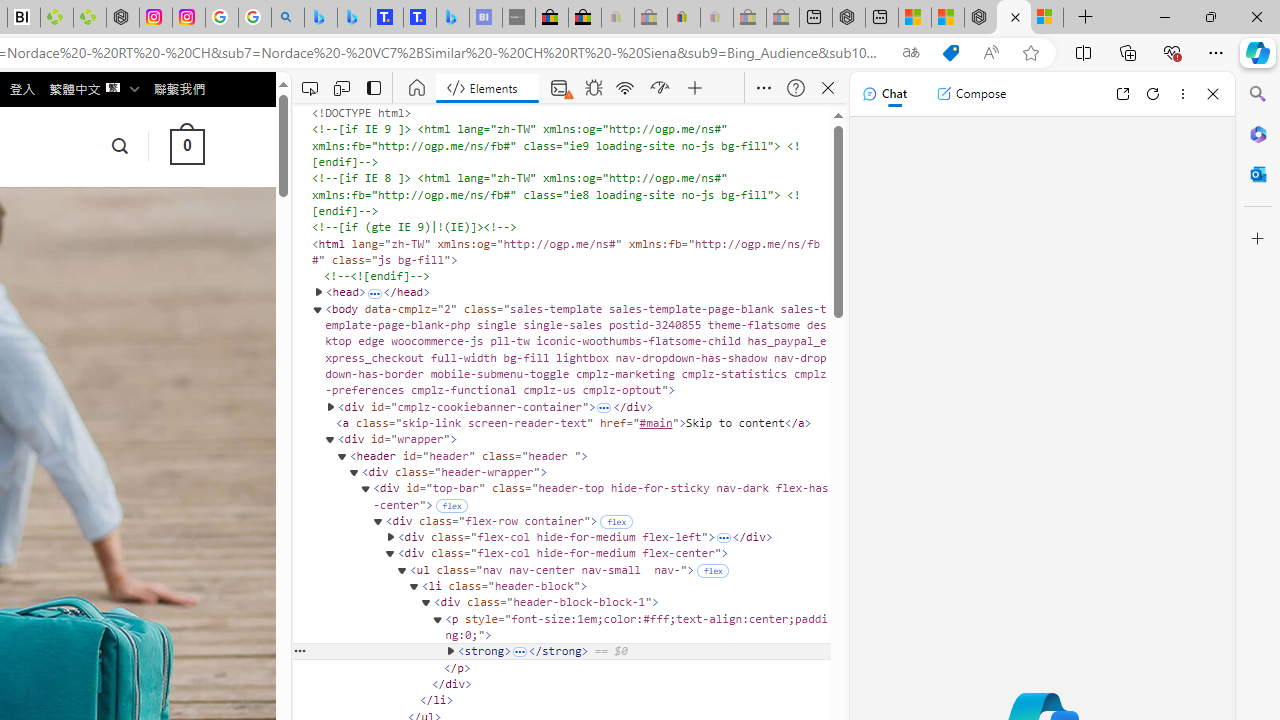 This screenshot has width=1280, height=720. What do you see at coordinates (782, 18) in the screenshot?
I see `Yard, Garden & Outdoor Living - Sleeping` at bounding box center [782, 18].